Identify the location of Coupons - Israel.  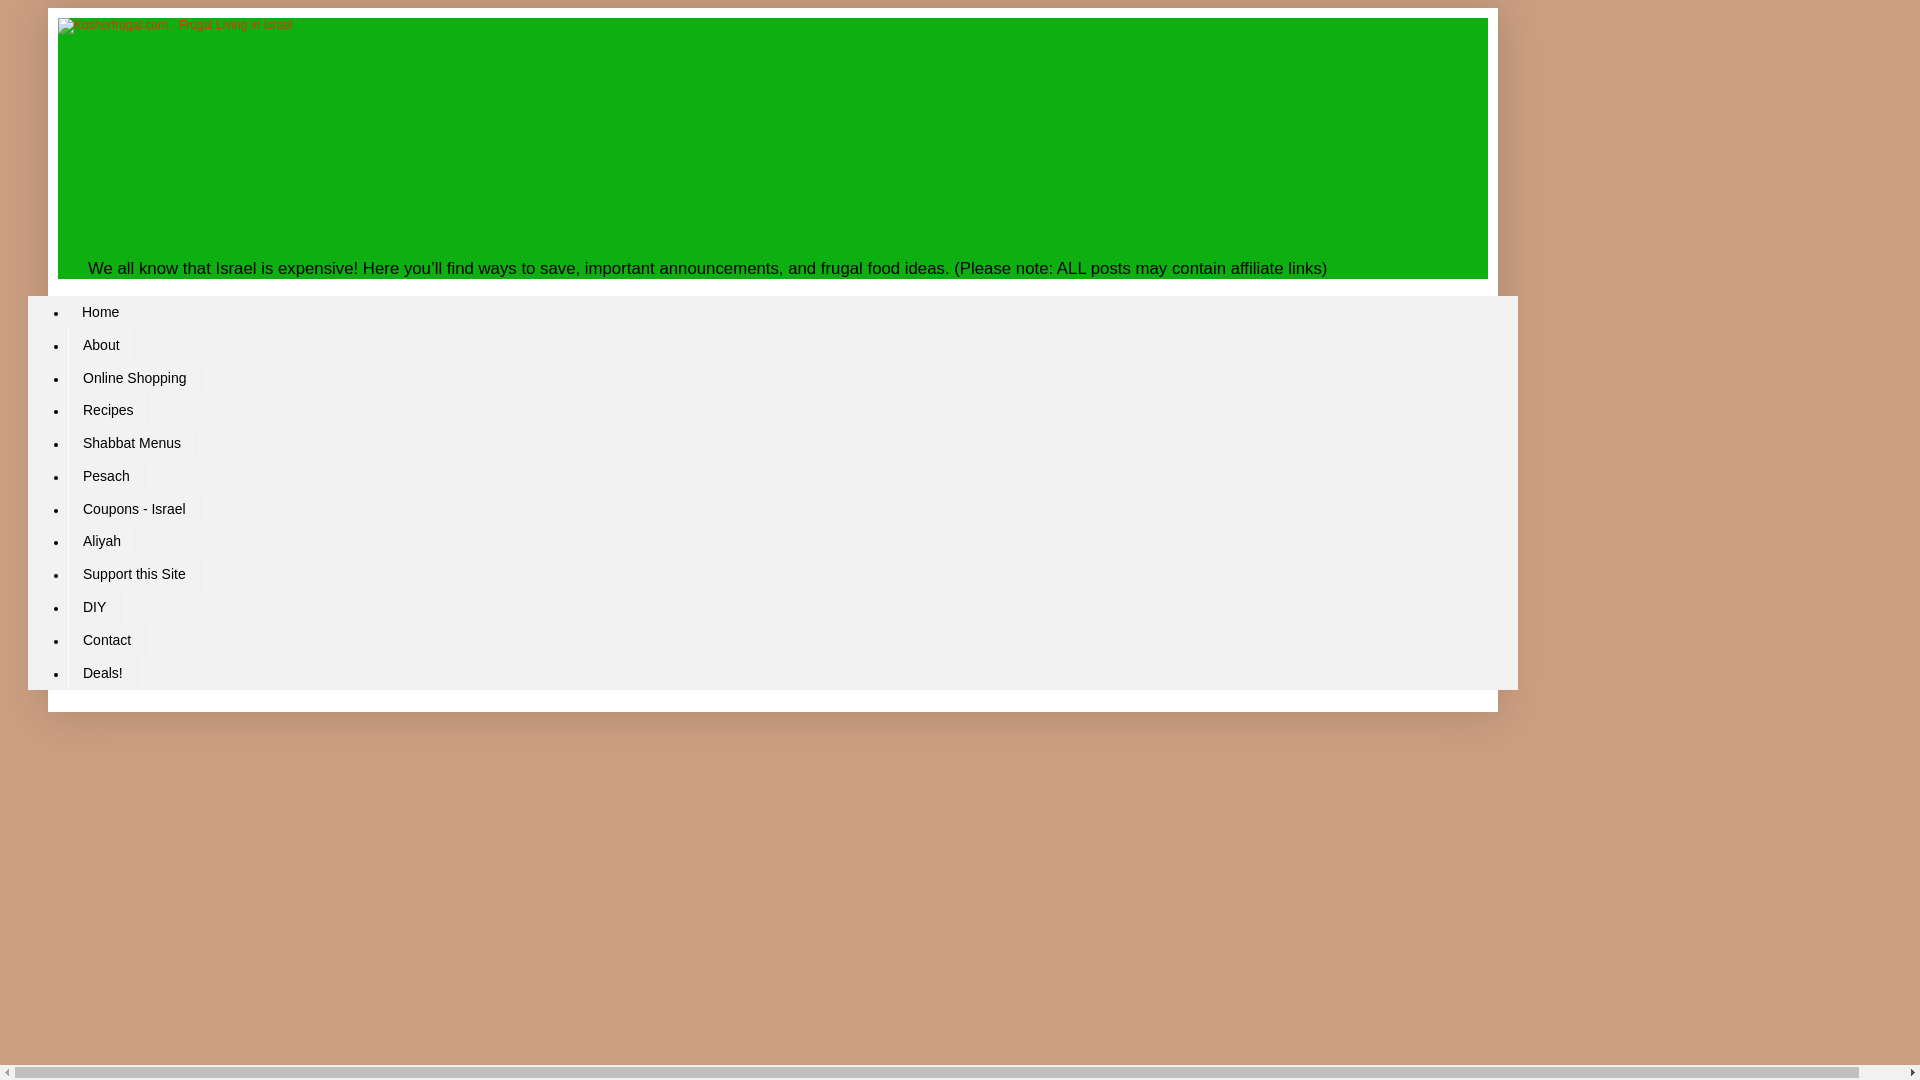
(134, 508).